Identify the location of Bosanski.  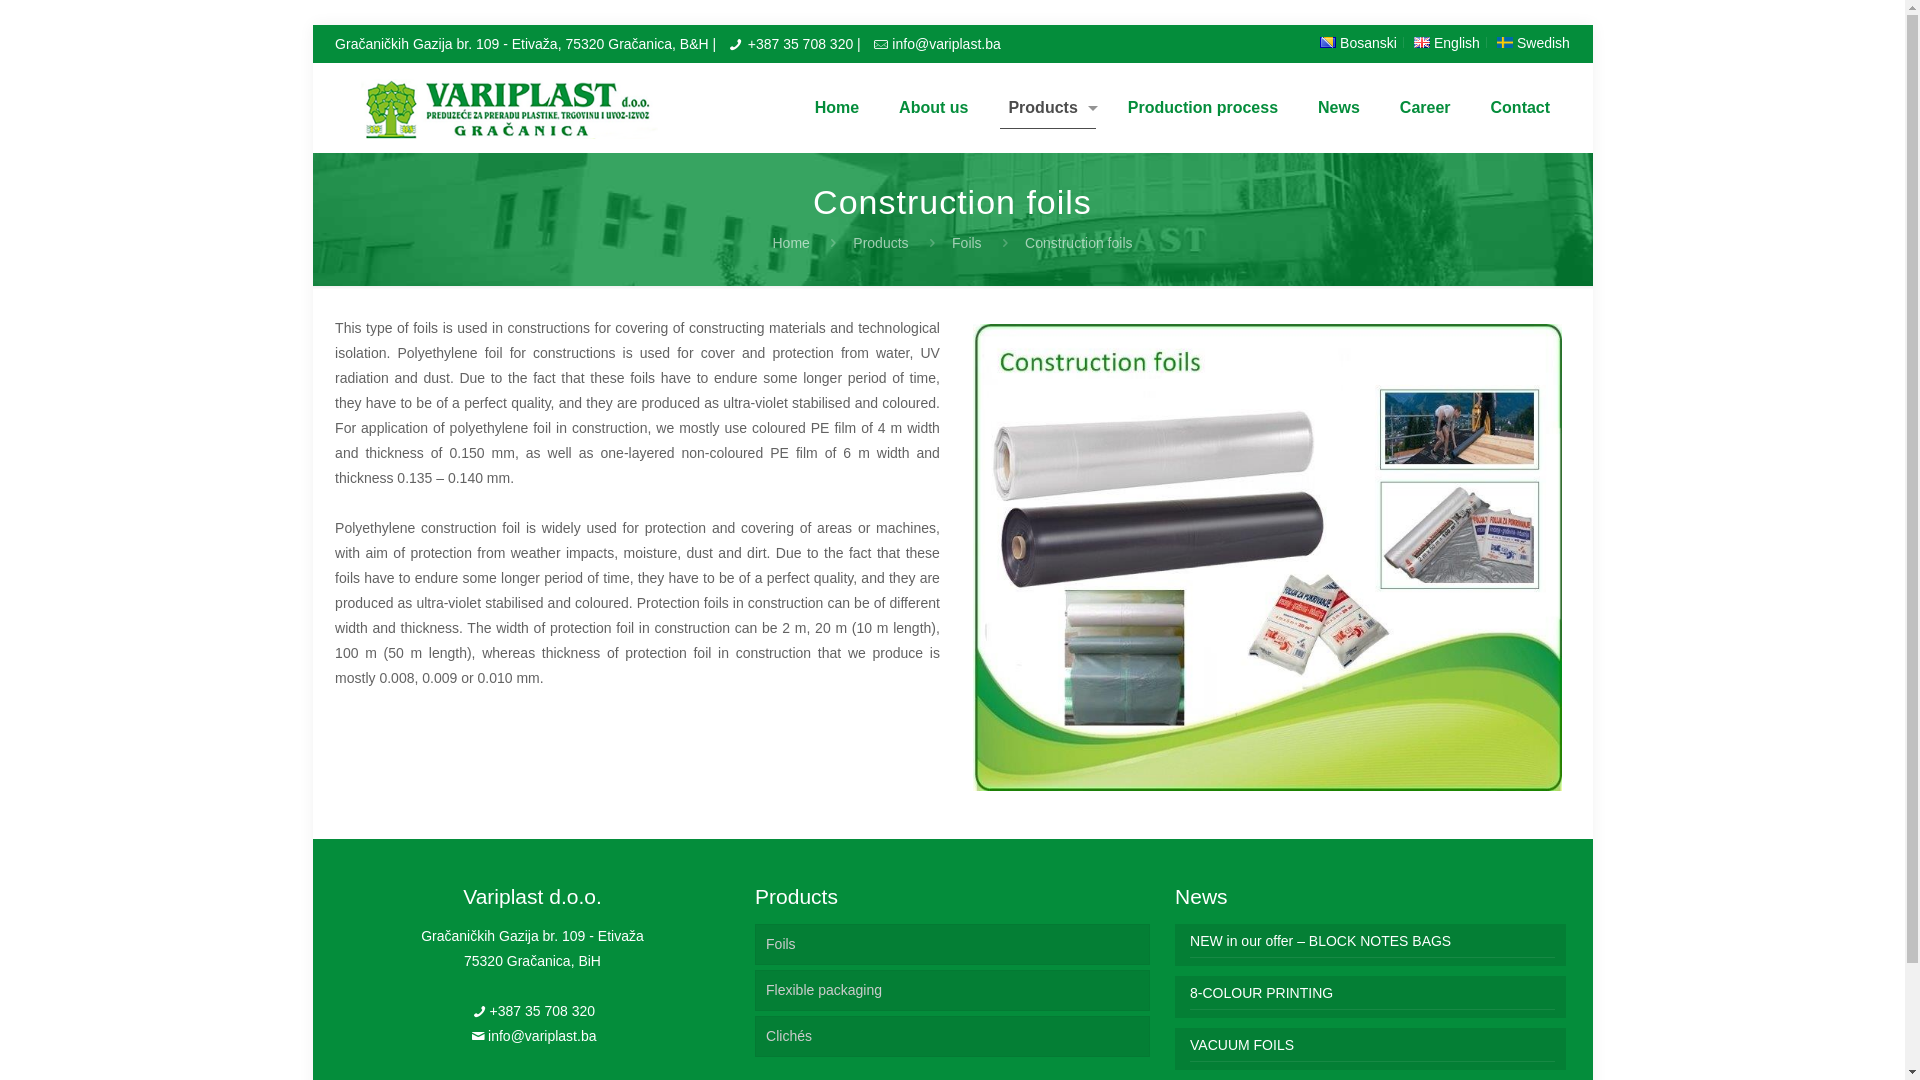
(1358, 43).